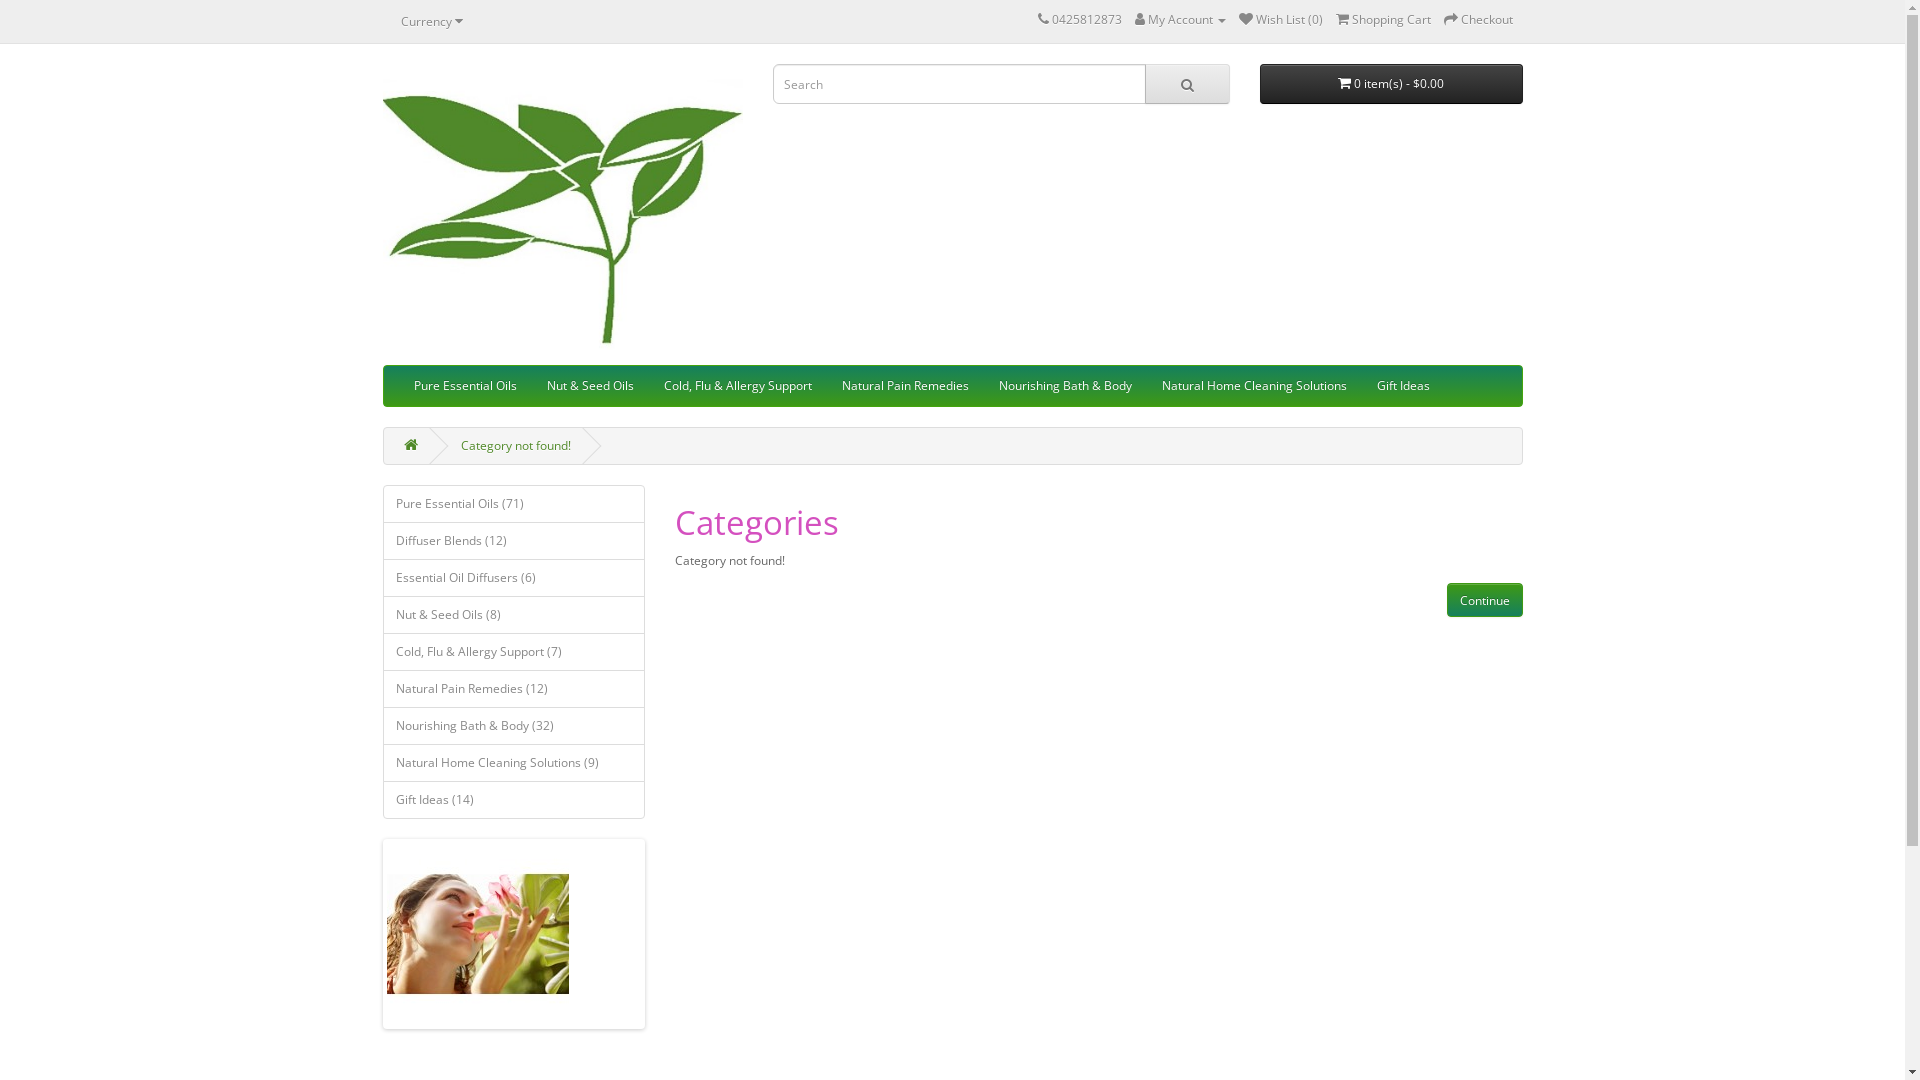 Image resolution: width=1920 pixels, height=1080 pixels. Describe the element at coordinates (1392, 84) in the screenshot. I see `0 item(s) - $0.00` at that location.